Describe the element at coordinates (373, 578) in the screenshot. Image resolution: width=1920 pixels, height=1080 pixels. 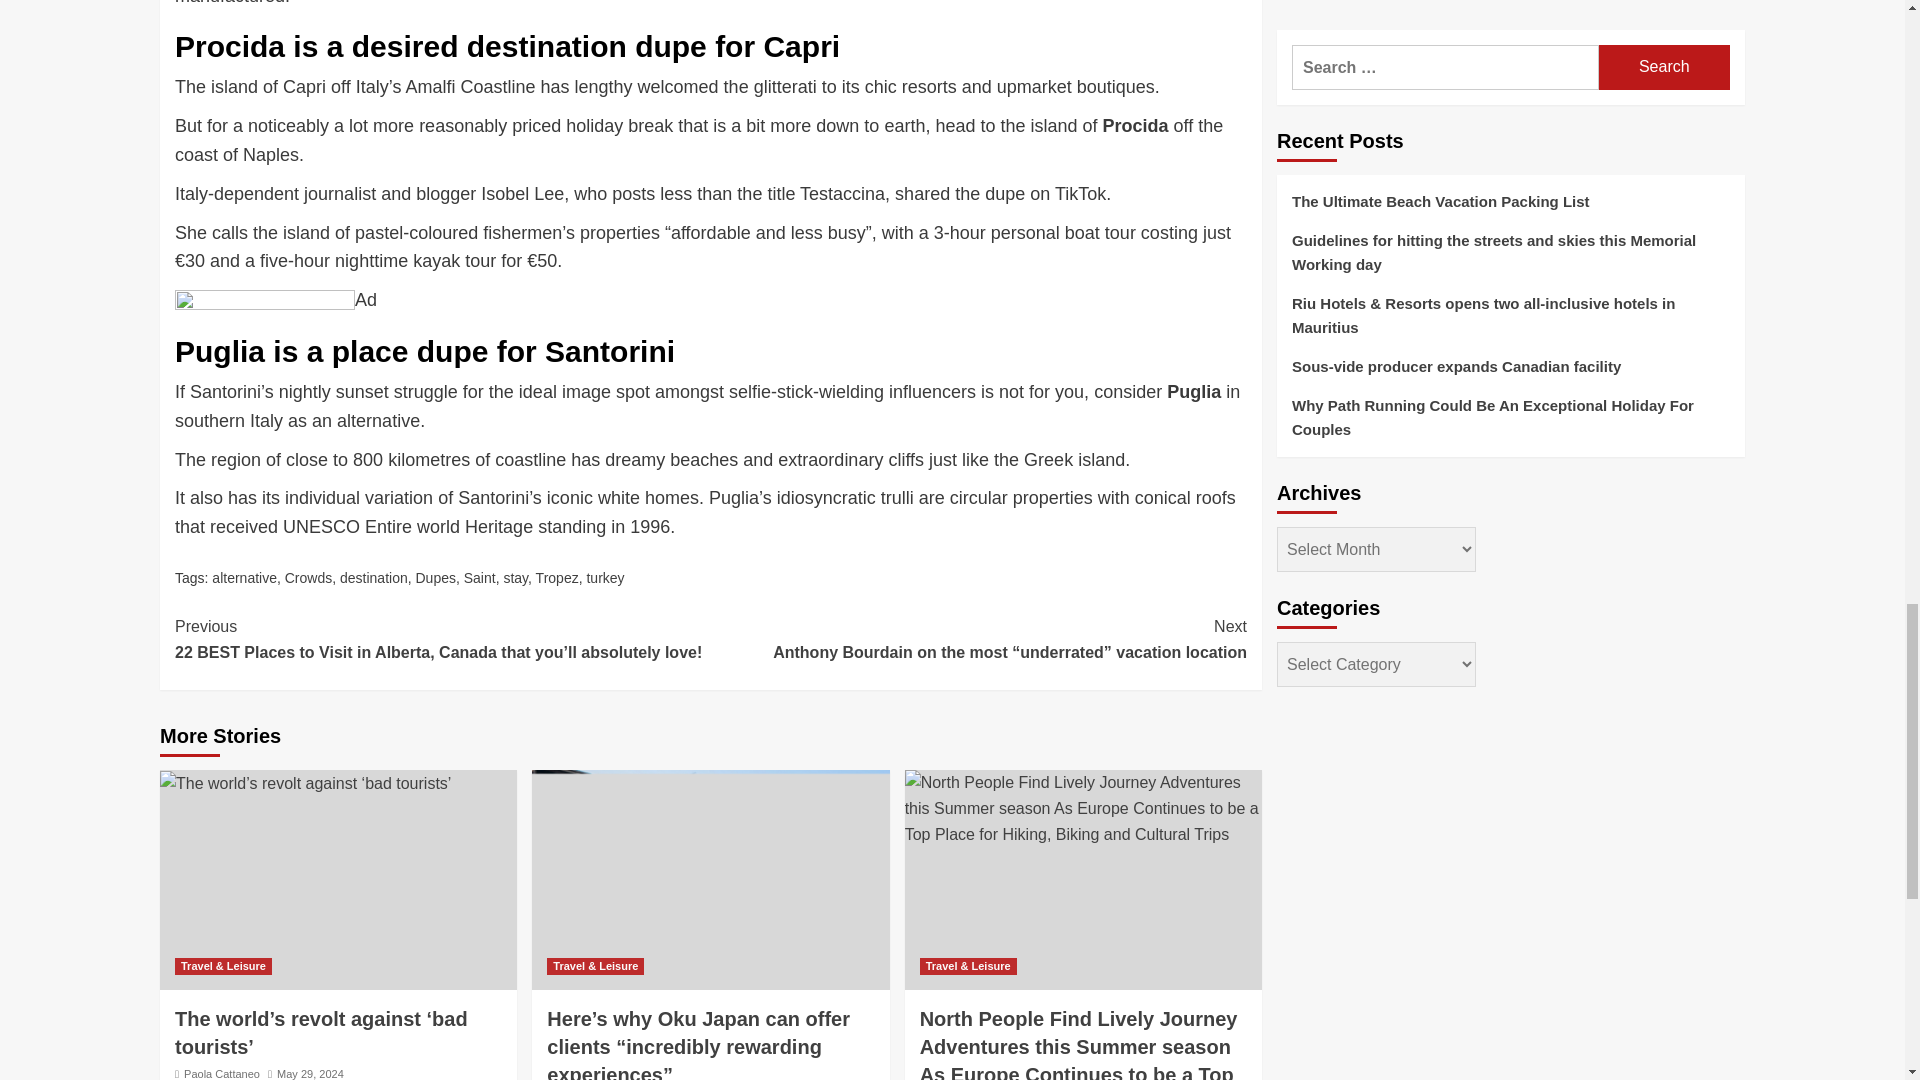
I see `destination` at that location.